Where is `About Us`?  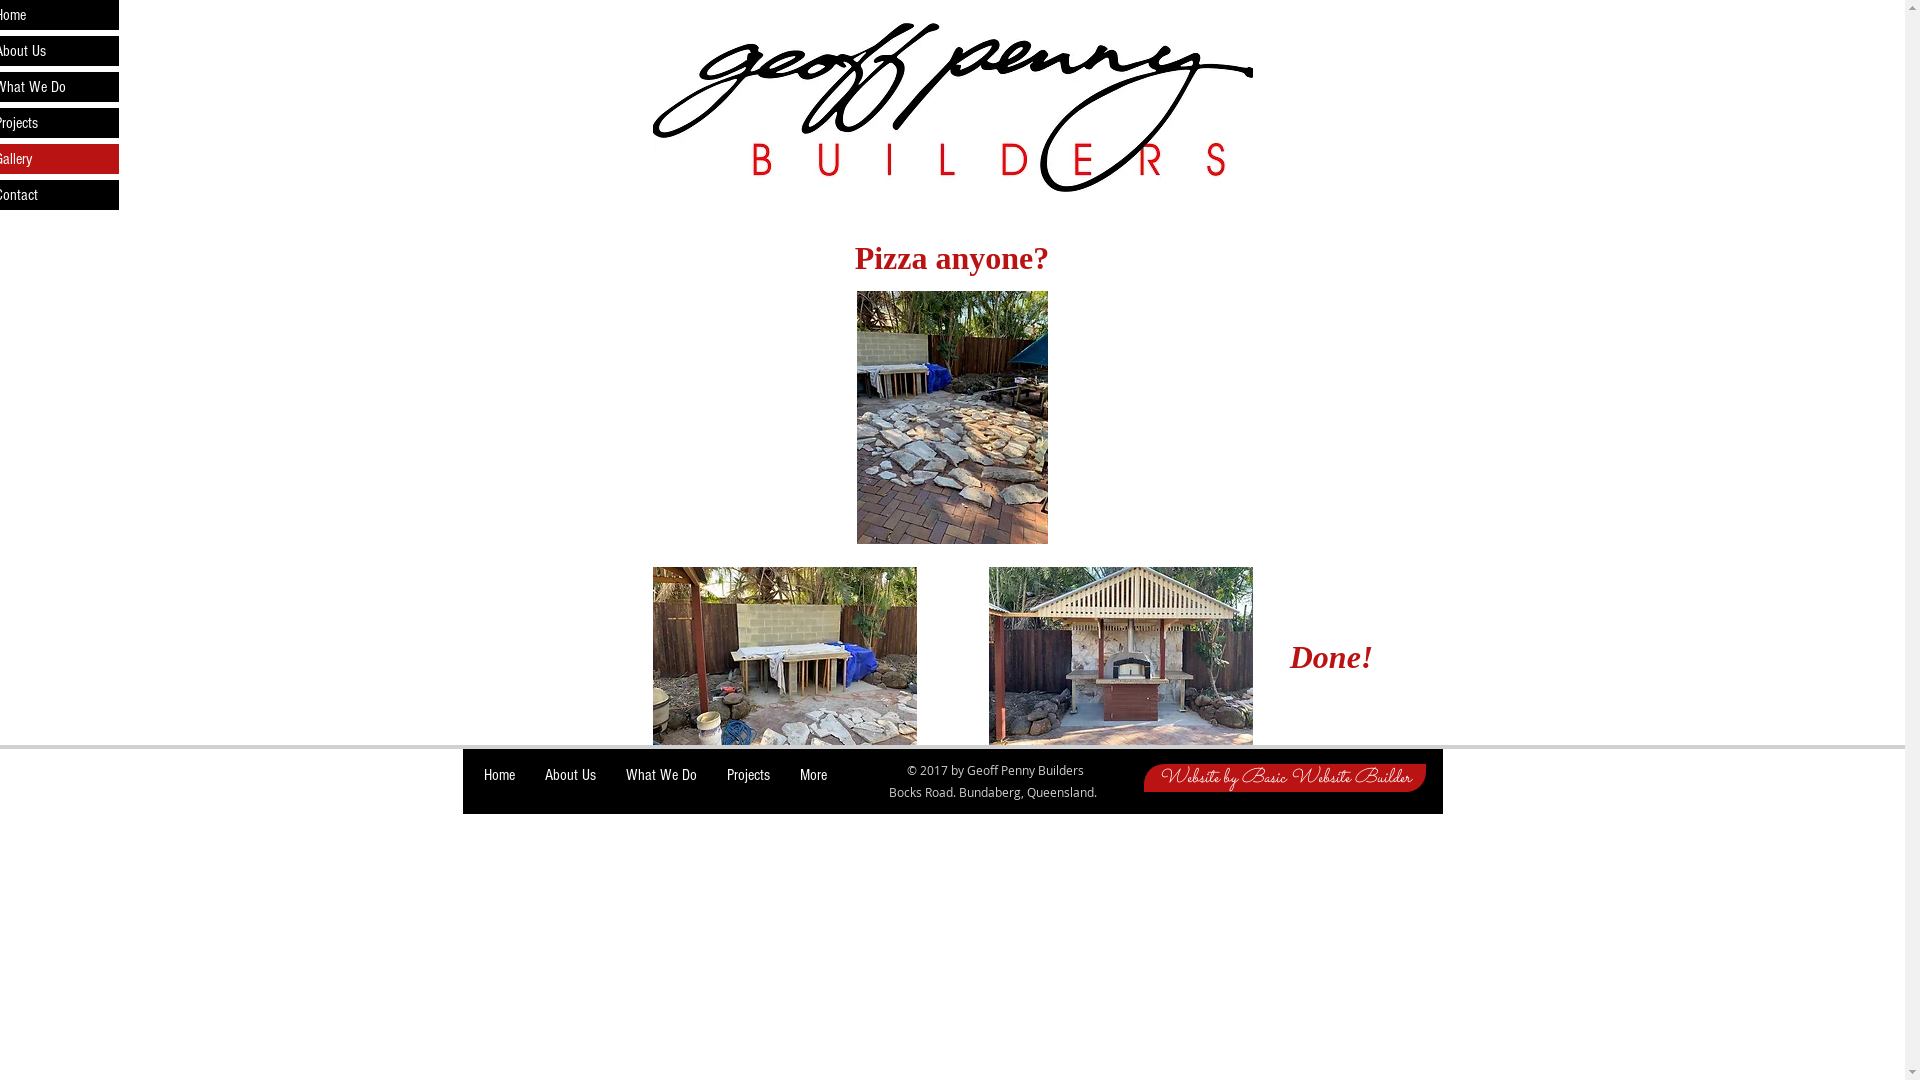
About Us is located at coordinates (570, 776).